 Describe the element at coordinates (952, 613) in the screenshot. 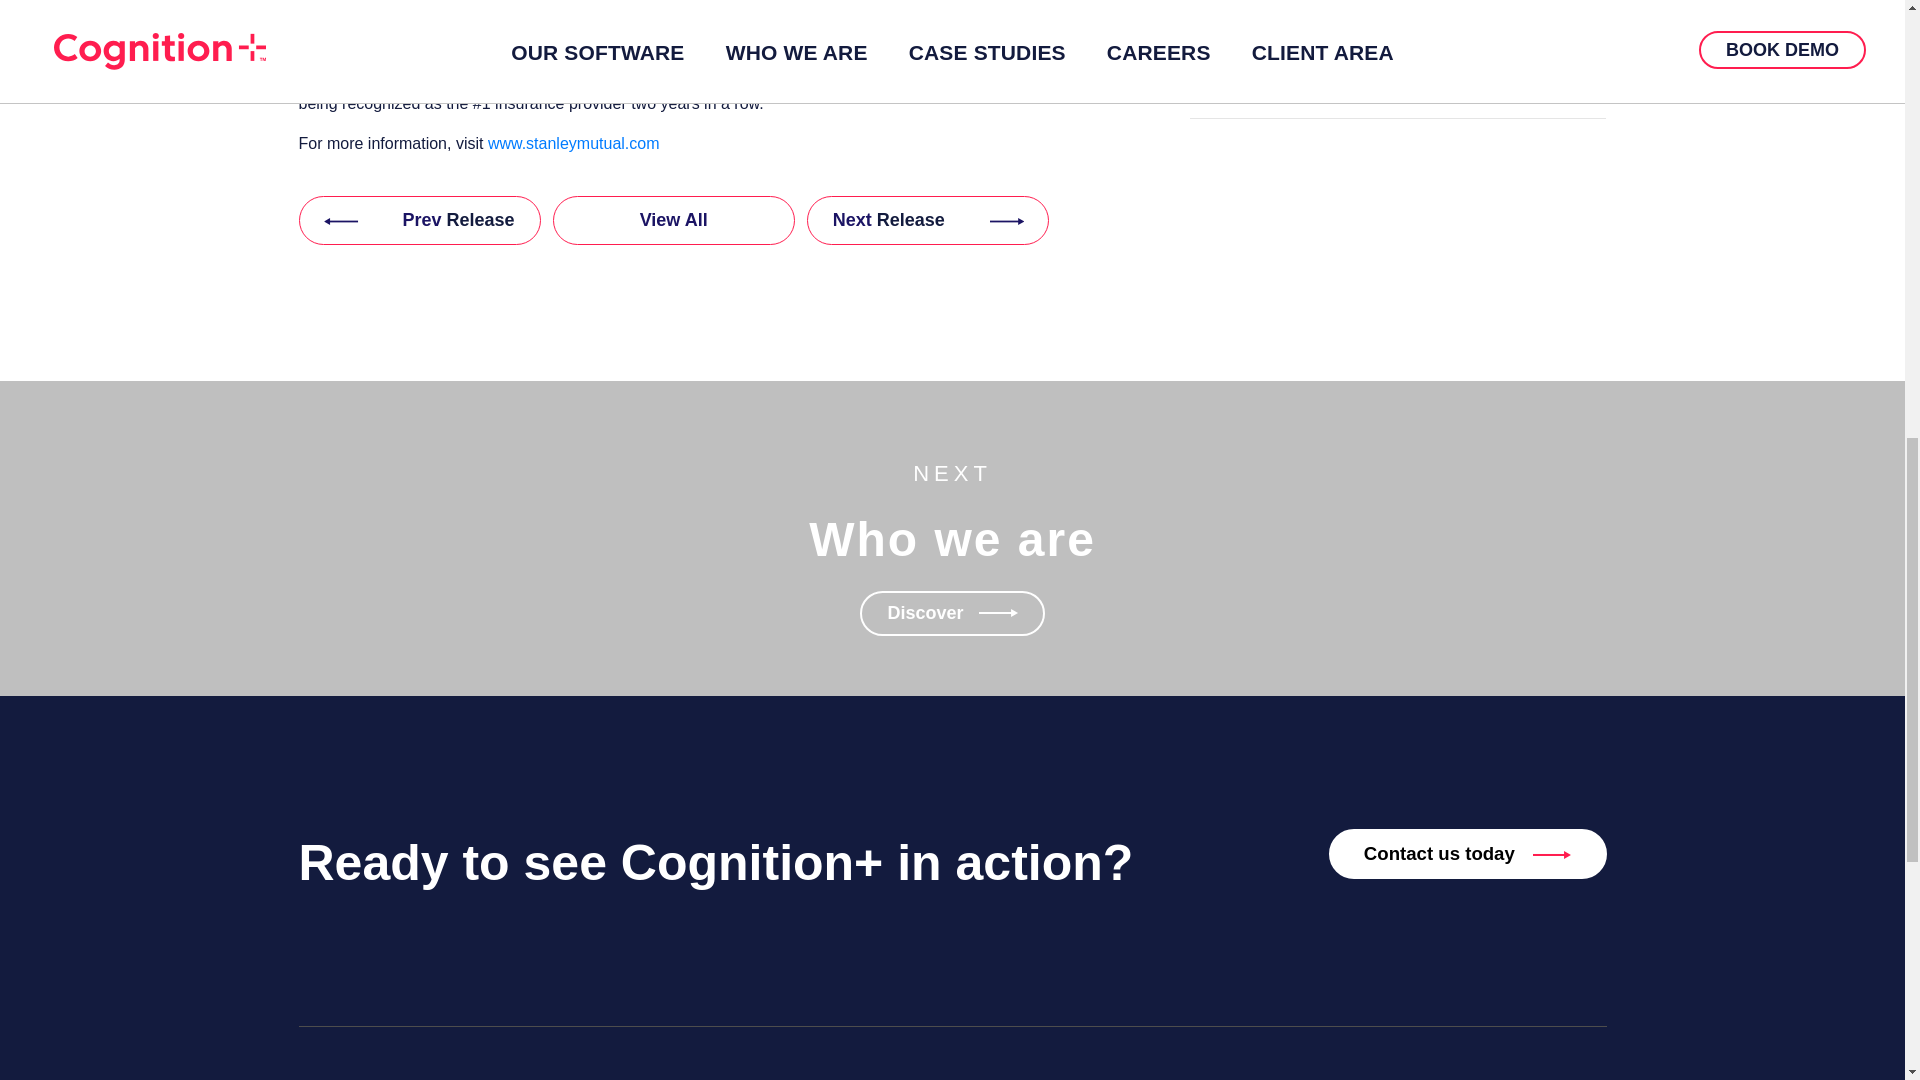

I see `Discover` at that location.